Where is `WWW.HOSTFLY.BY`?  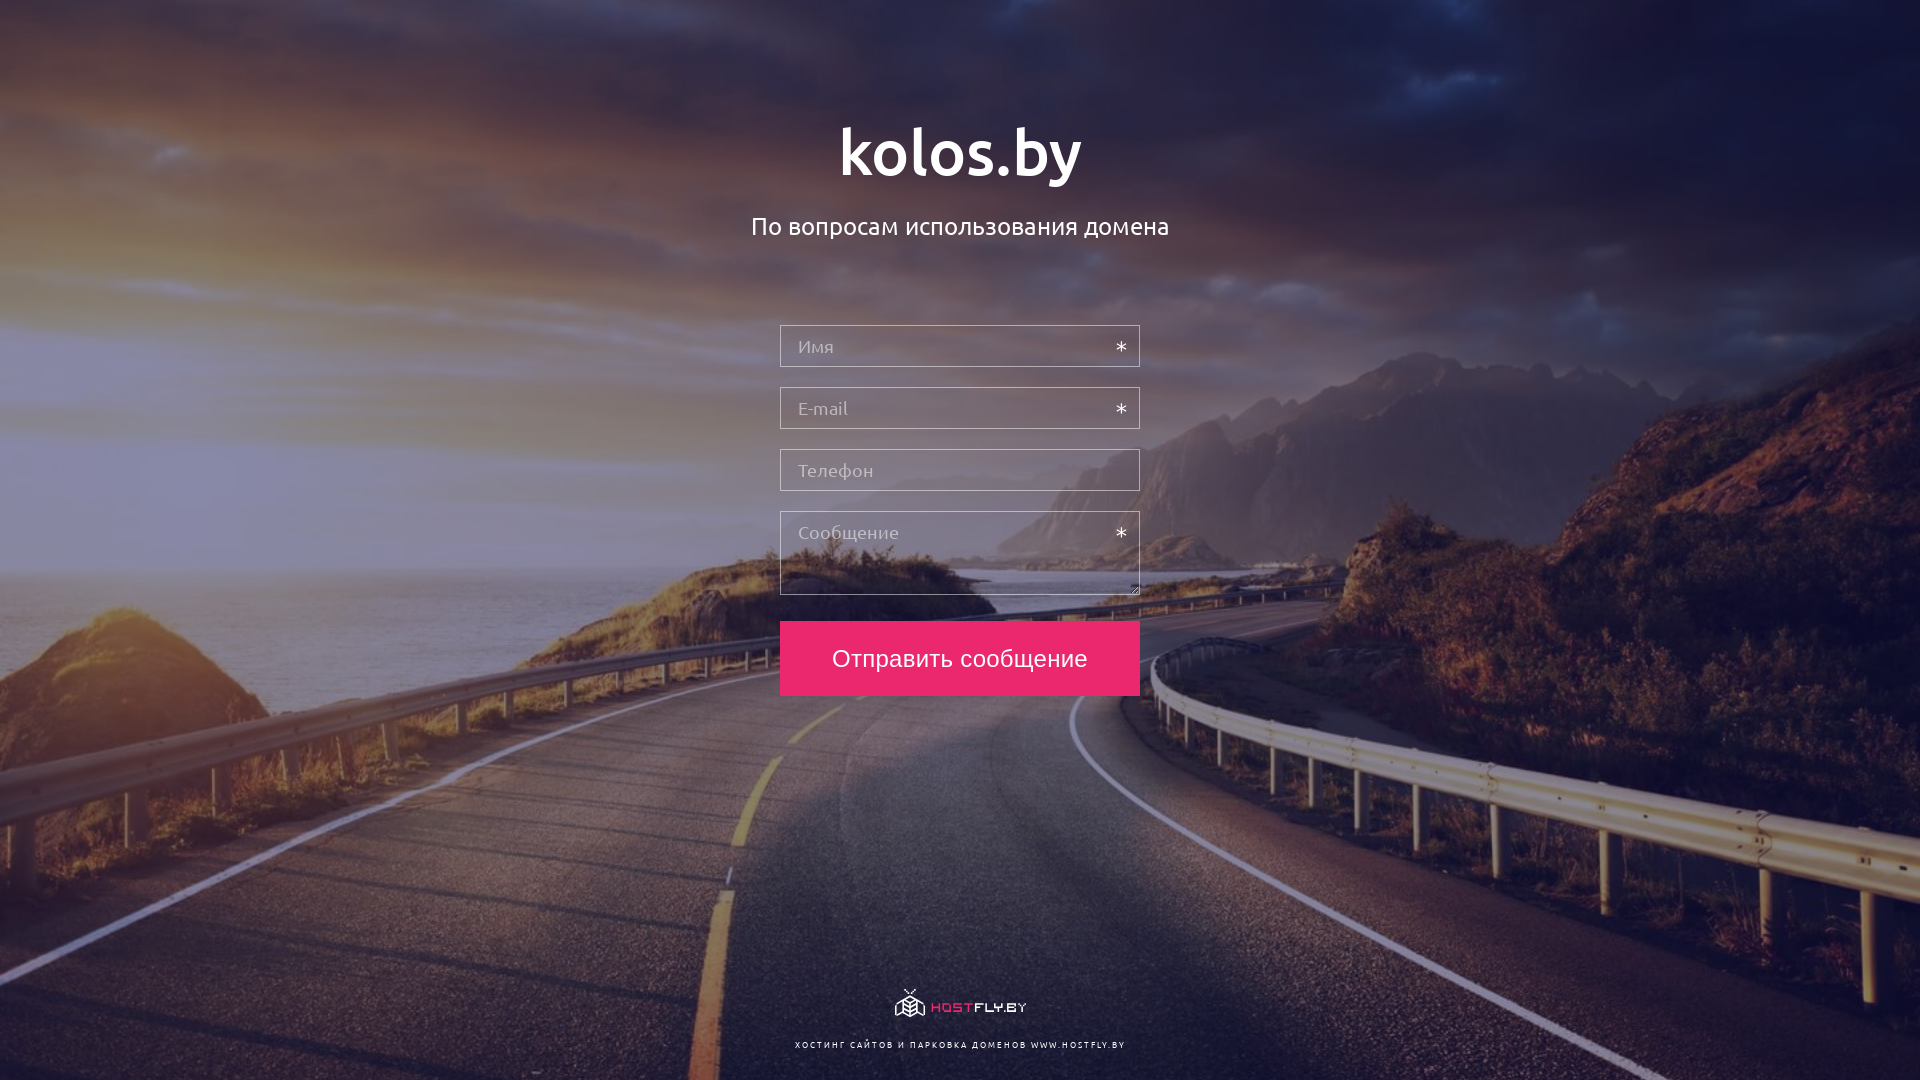 WWW.HOSTFLY.BY is located at coordinates (1078, 1044).